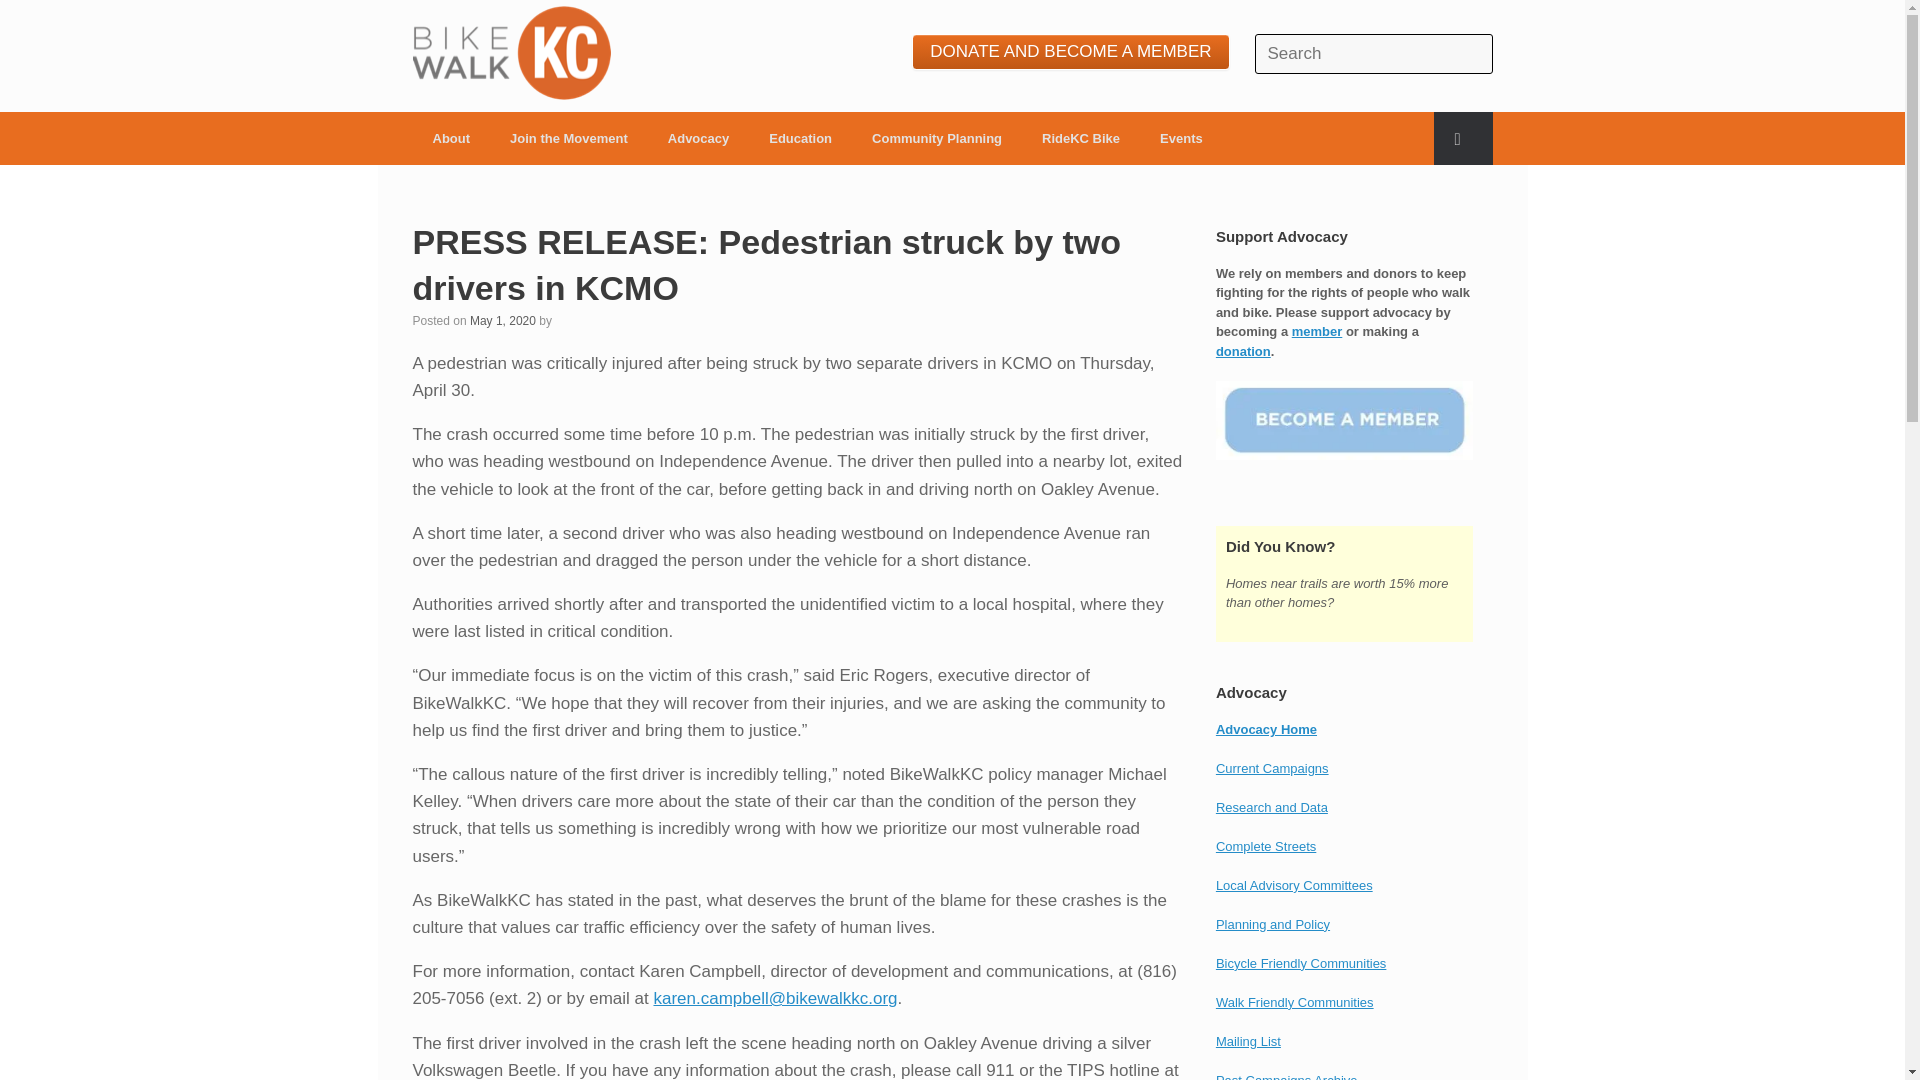  I want to click on Education, so click(800, 138).